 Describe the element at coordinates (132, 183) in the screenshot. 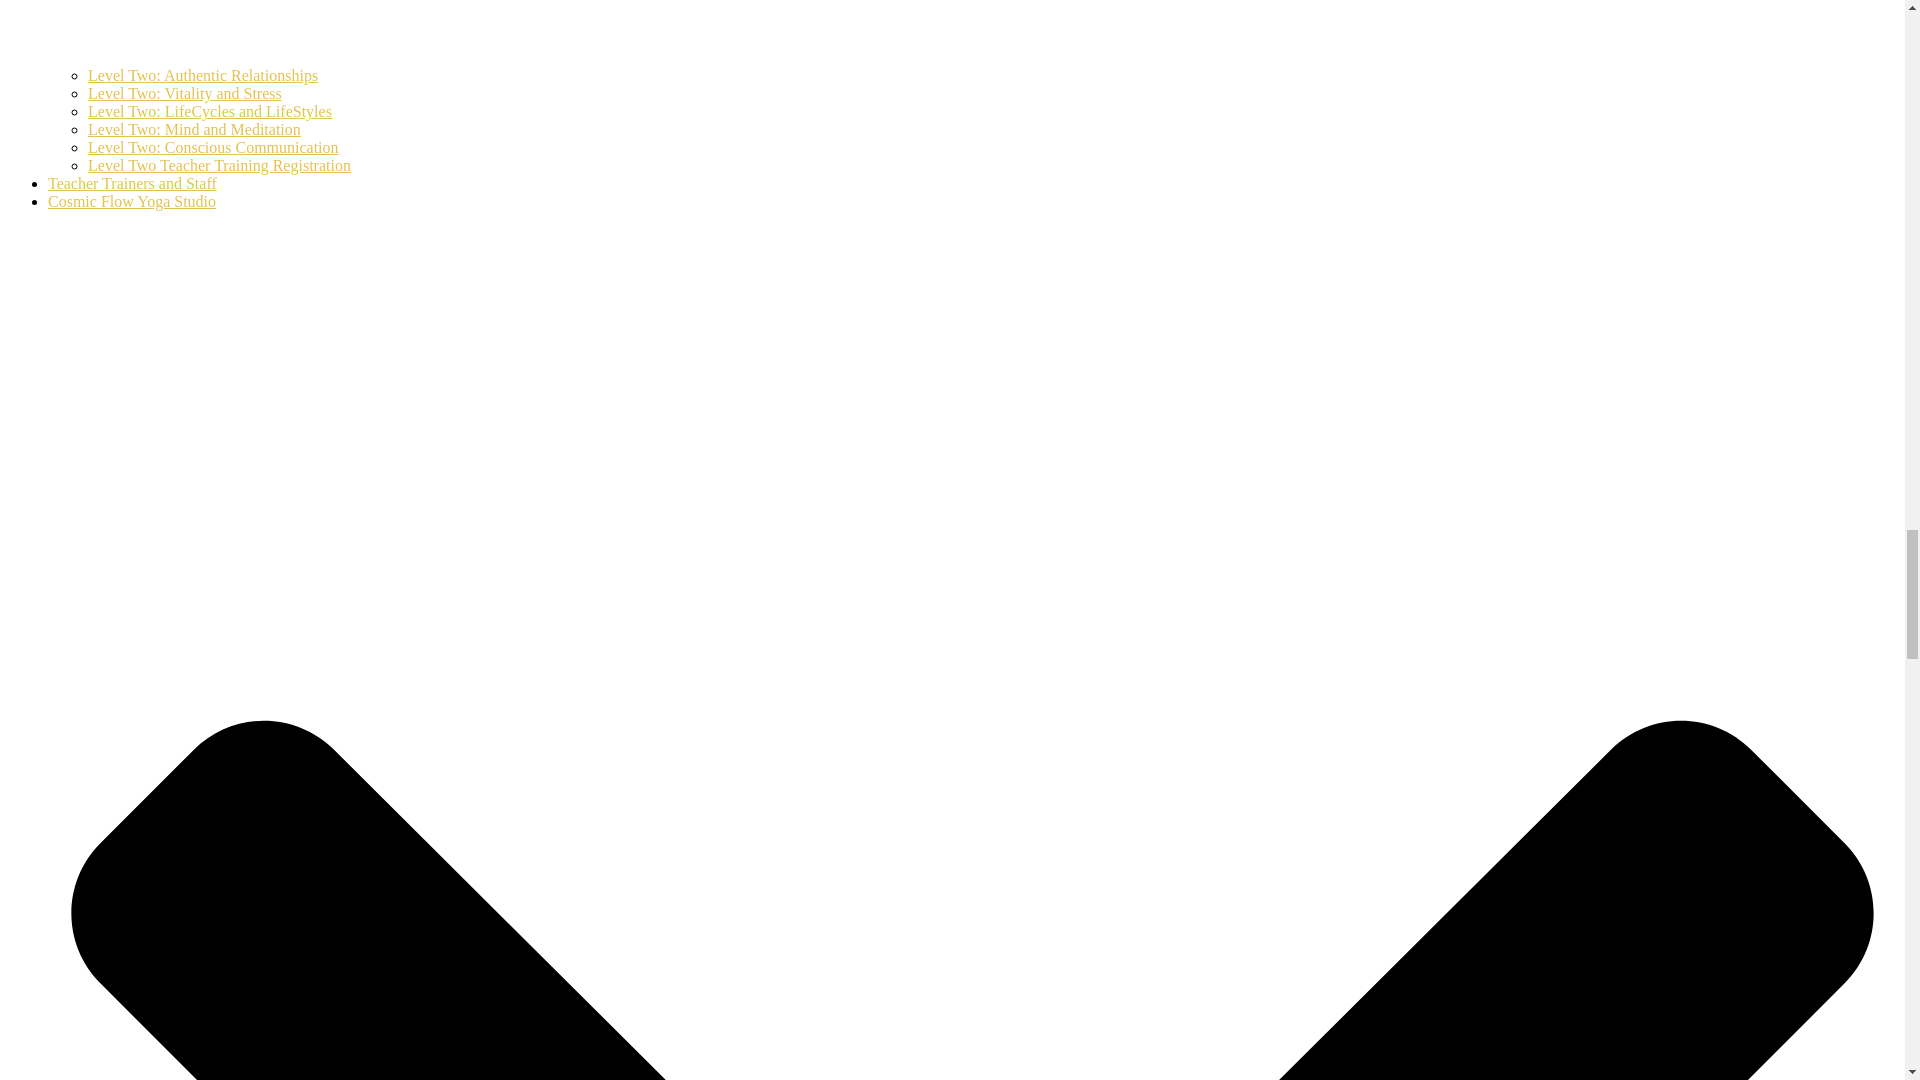

I see `Teacher Trainers and Staff` at that location.